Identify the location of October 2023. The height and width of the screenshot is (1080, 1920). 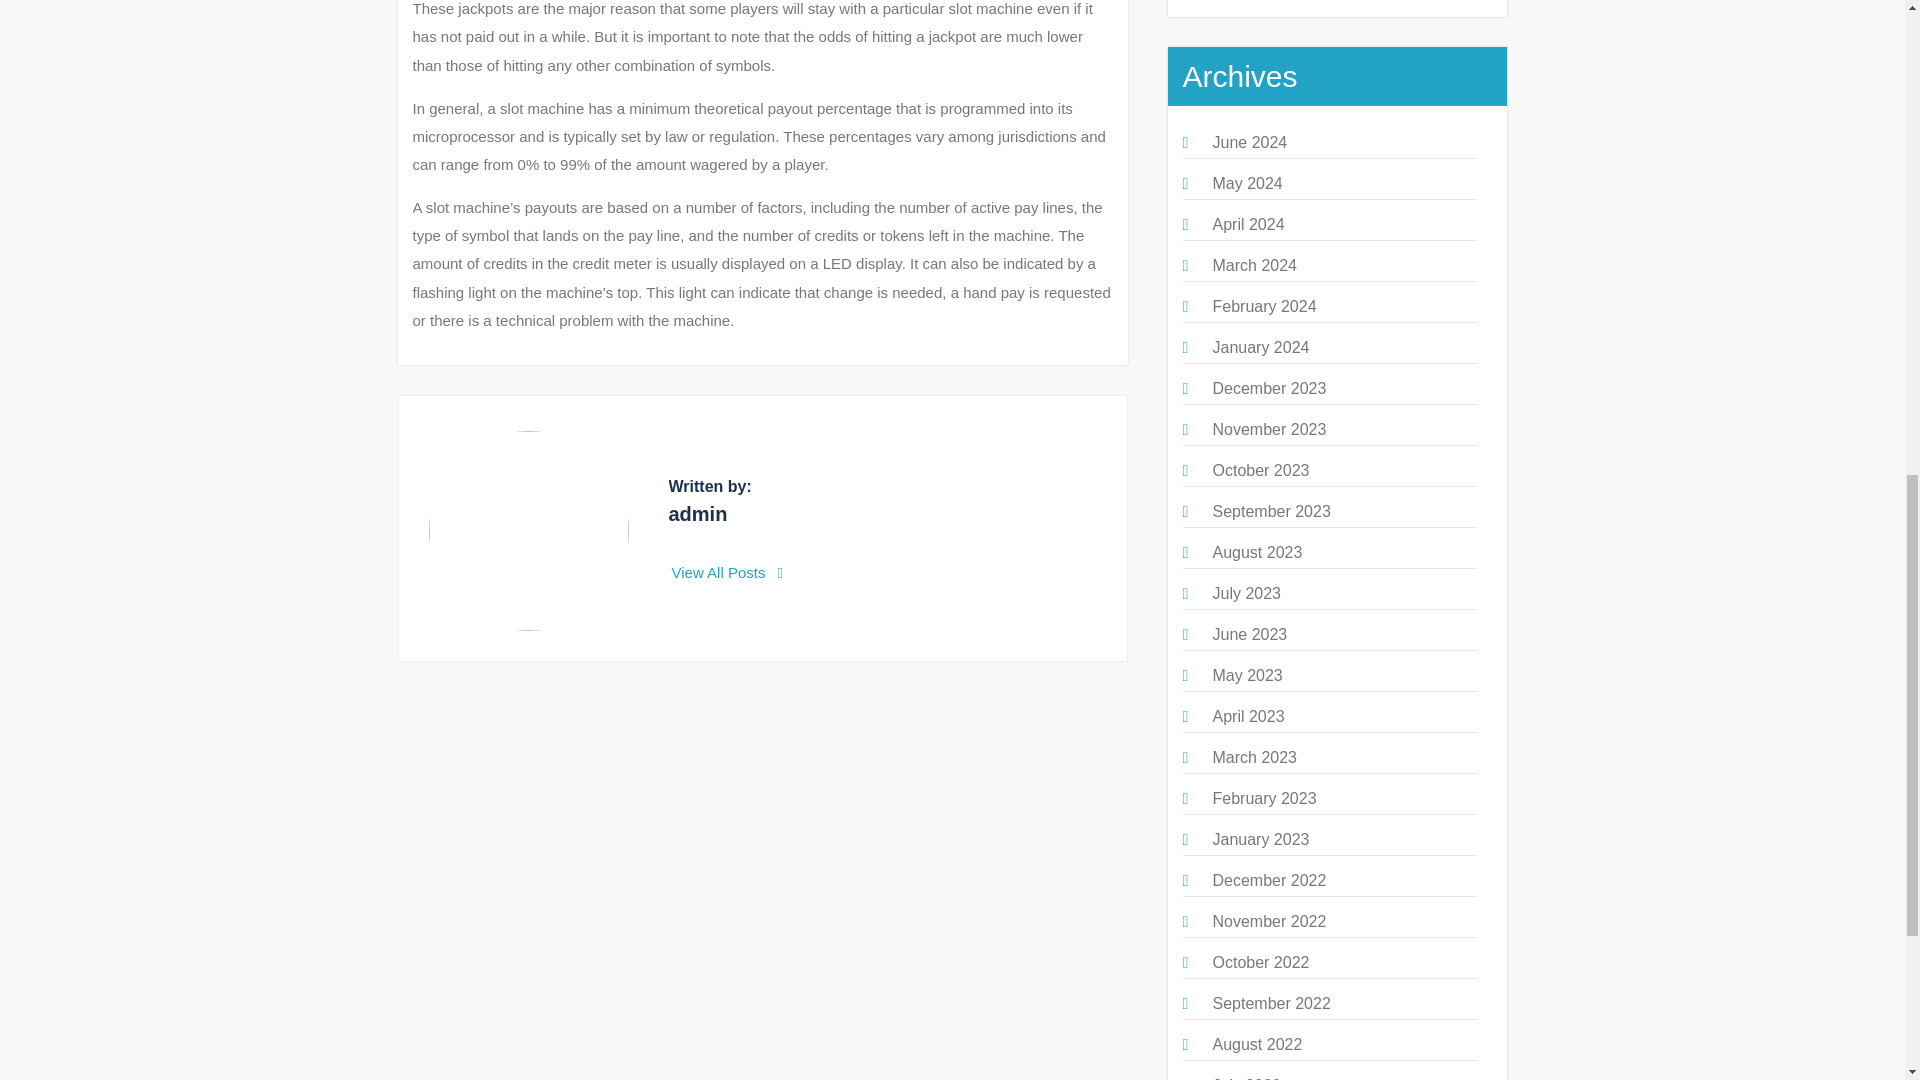
(1260, 470).